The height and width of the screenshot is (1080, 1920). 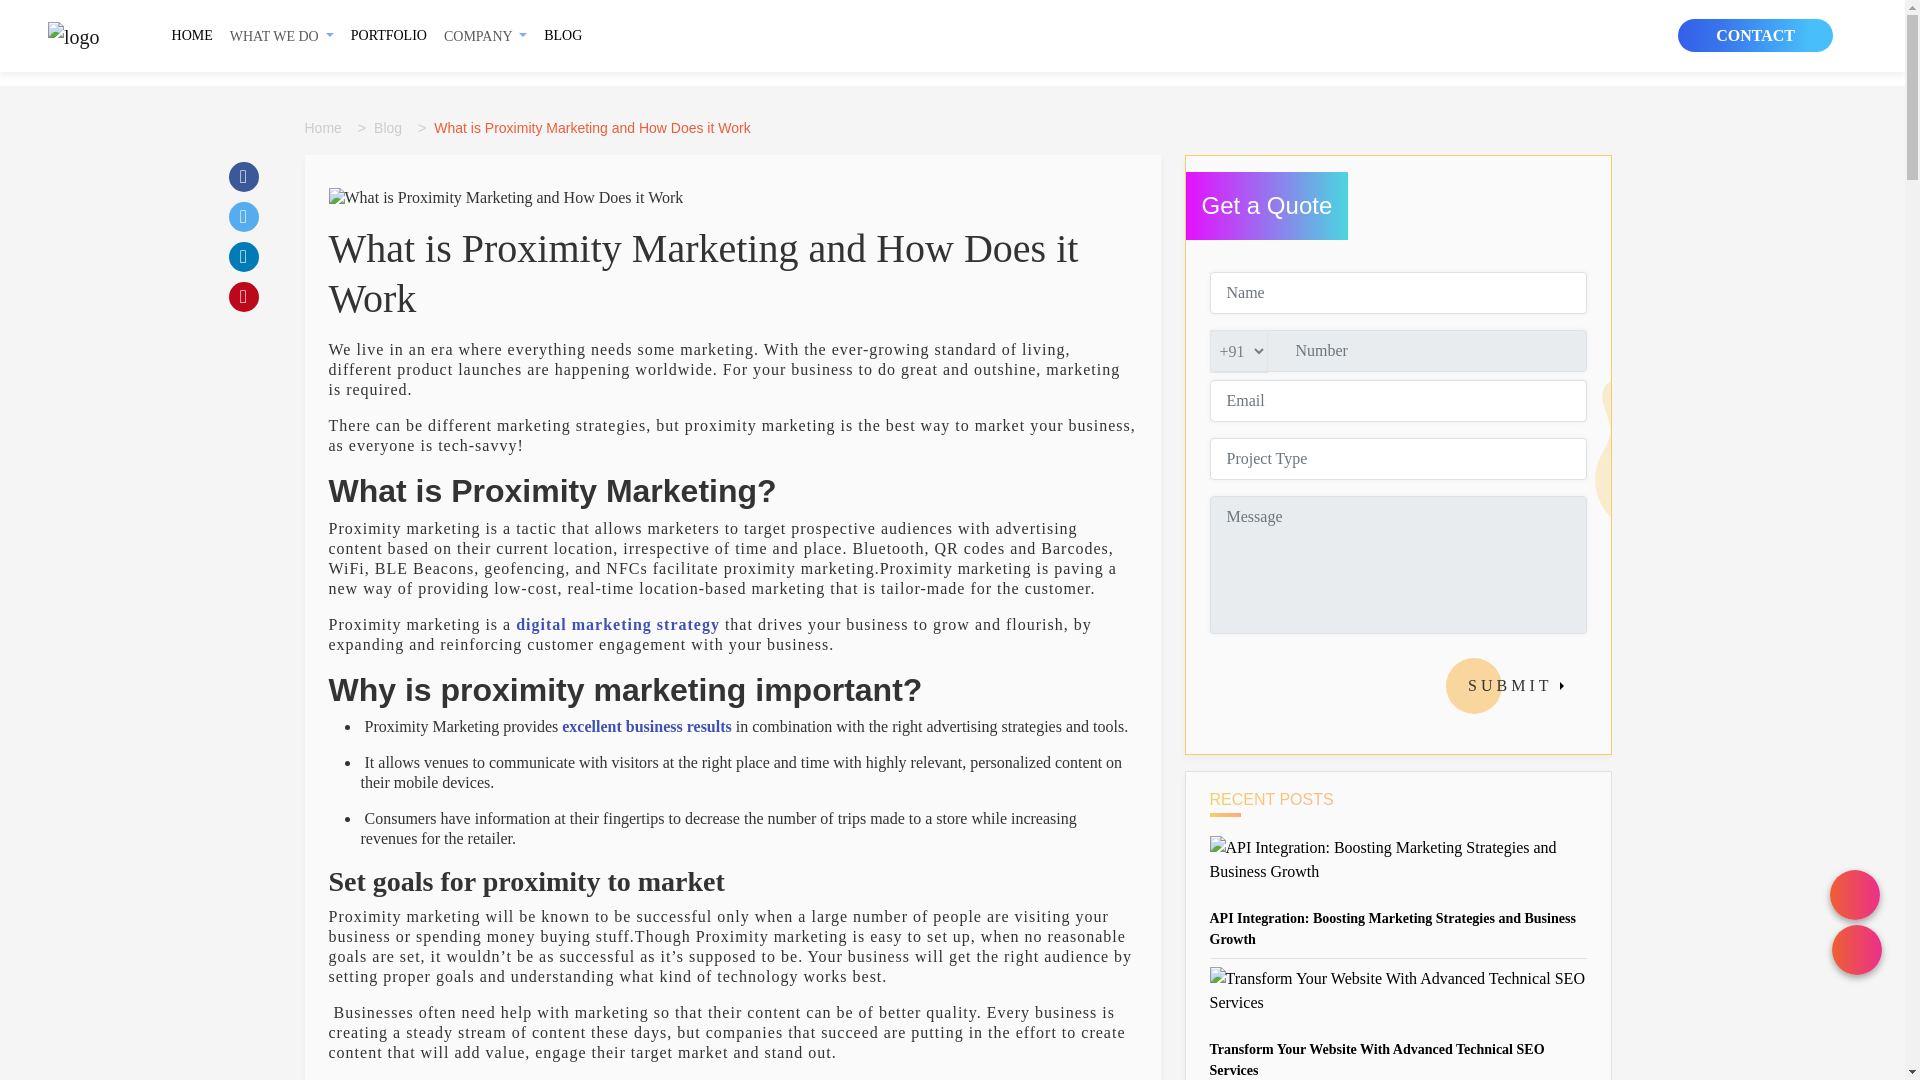 What do you see at coordinates (618, 624) in the screenshot?
I see `digital marketing strategy` at bounding box center [618, 624].